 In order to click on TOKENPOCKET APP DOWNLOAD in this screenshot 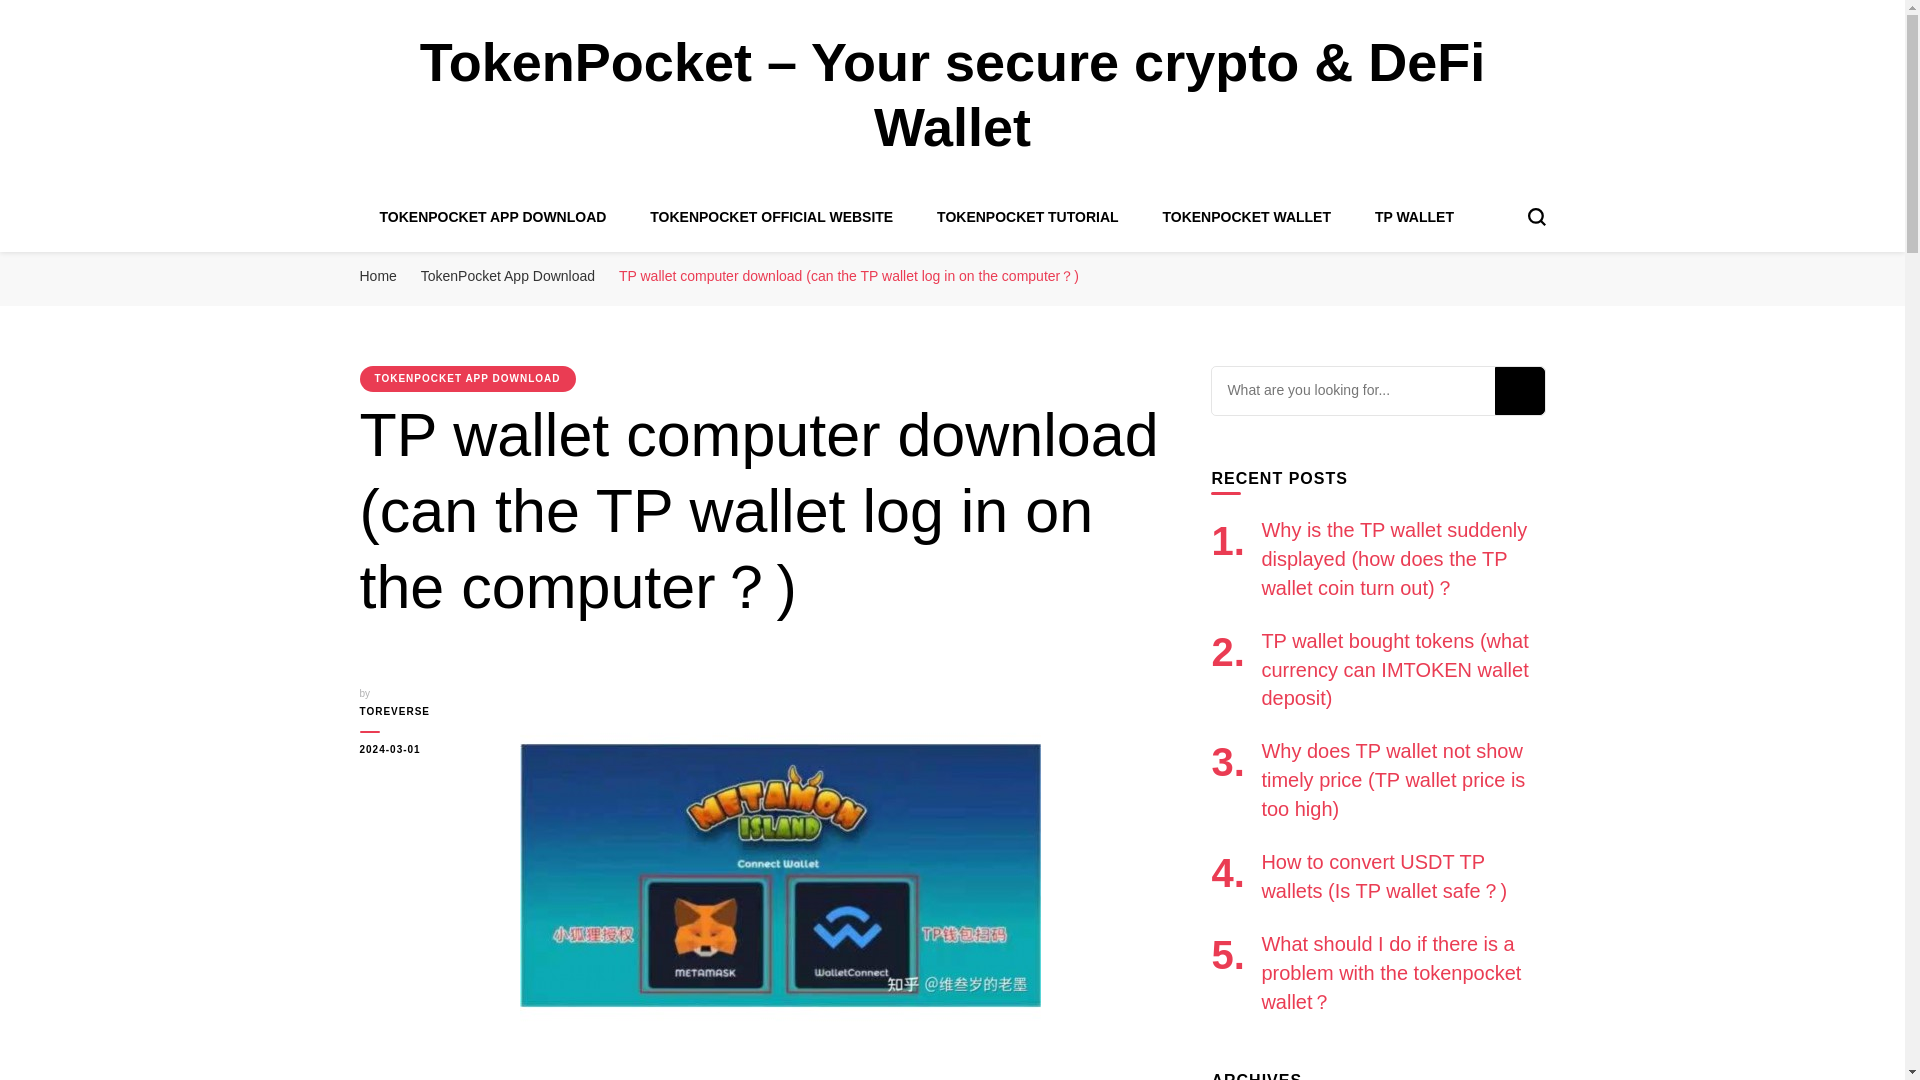, I will do `click(468, 379)`.